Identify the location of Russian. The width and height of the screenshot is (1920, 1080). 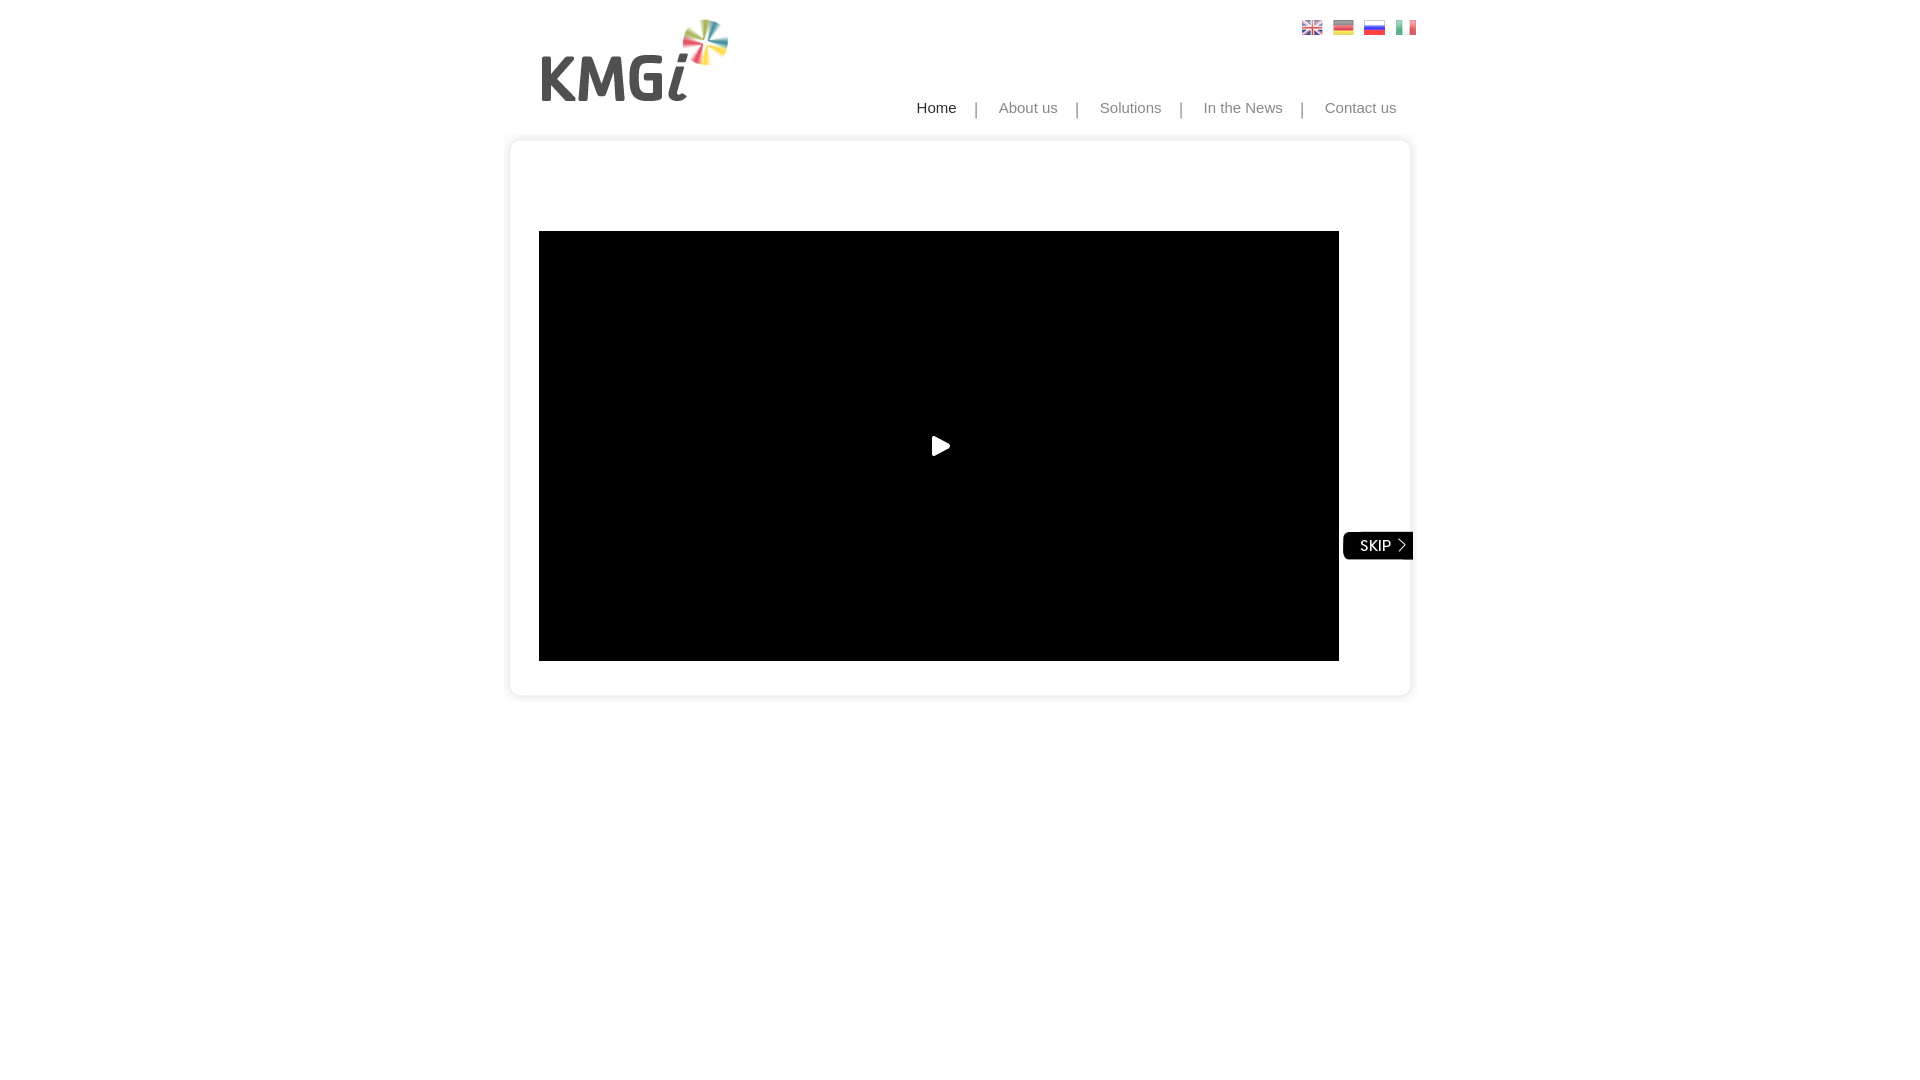
(1376, 31).